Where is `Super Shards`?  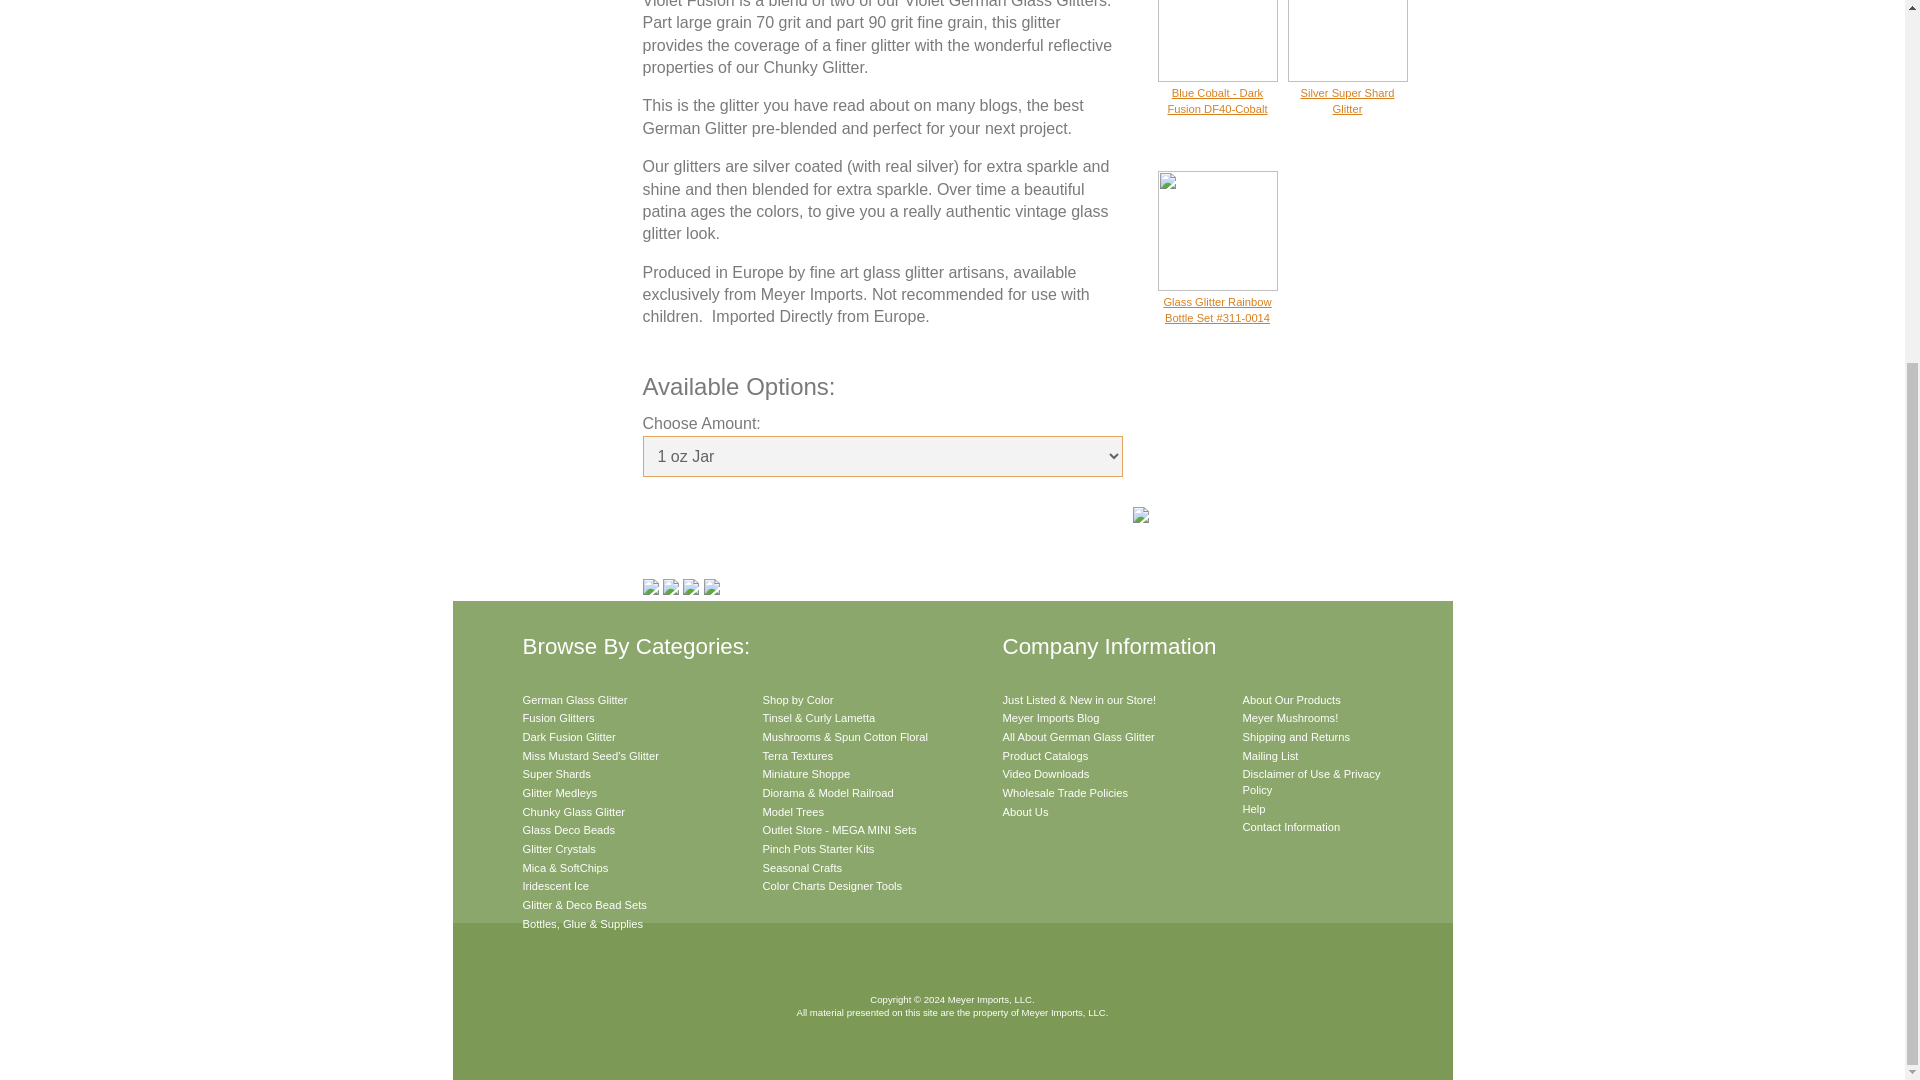
Super Shards is located at coordinates (556, 773).